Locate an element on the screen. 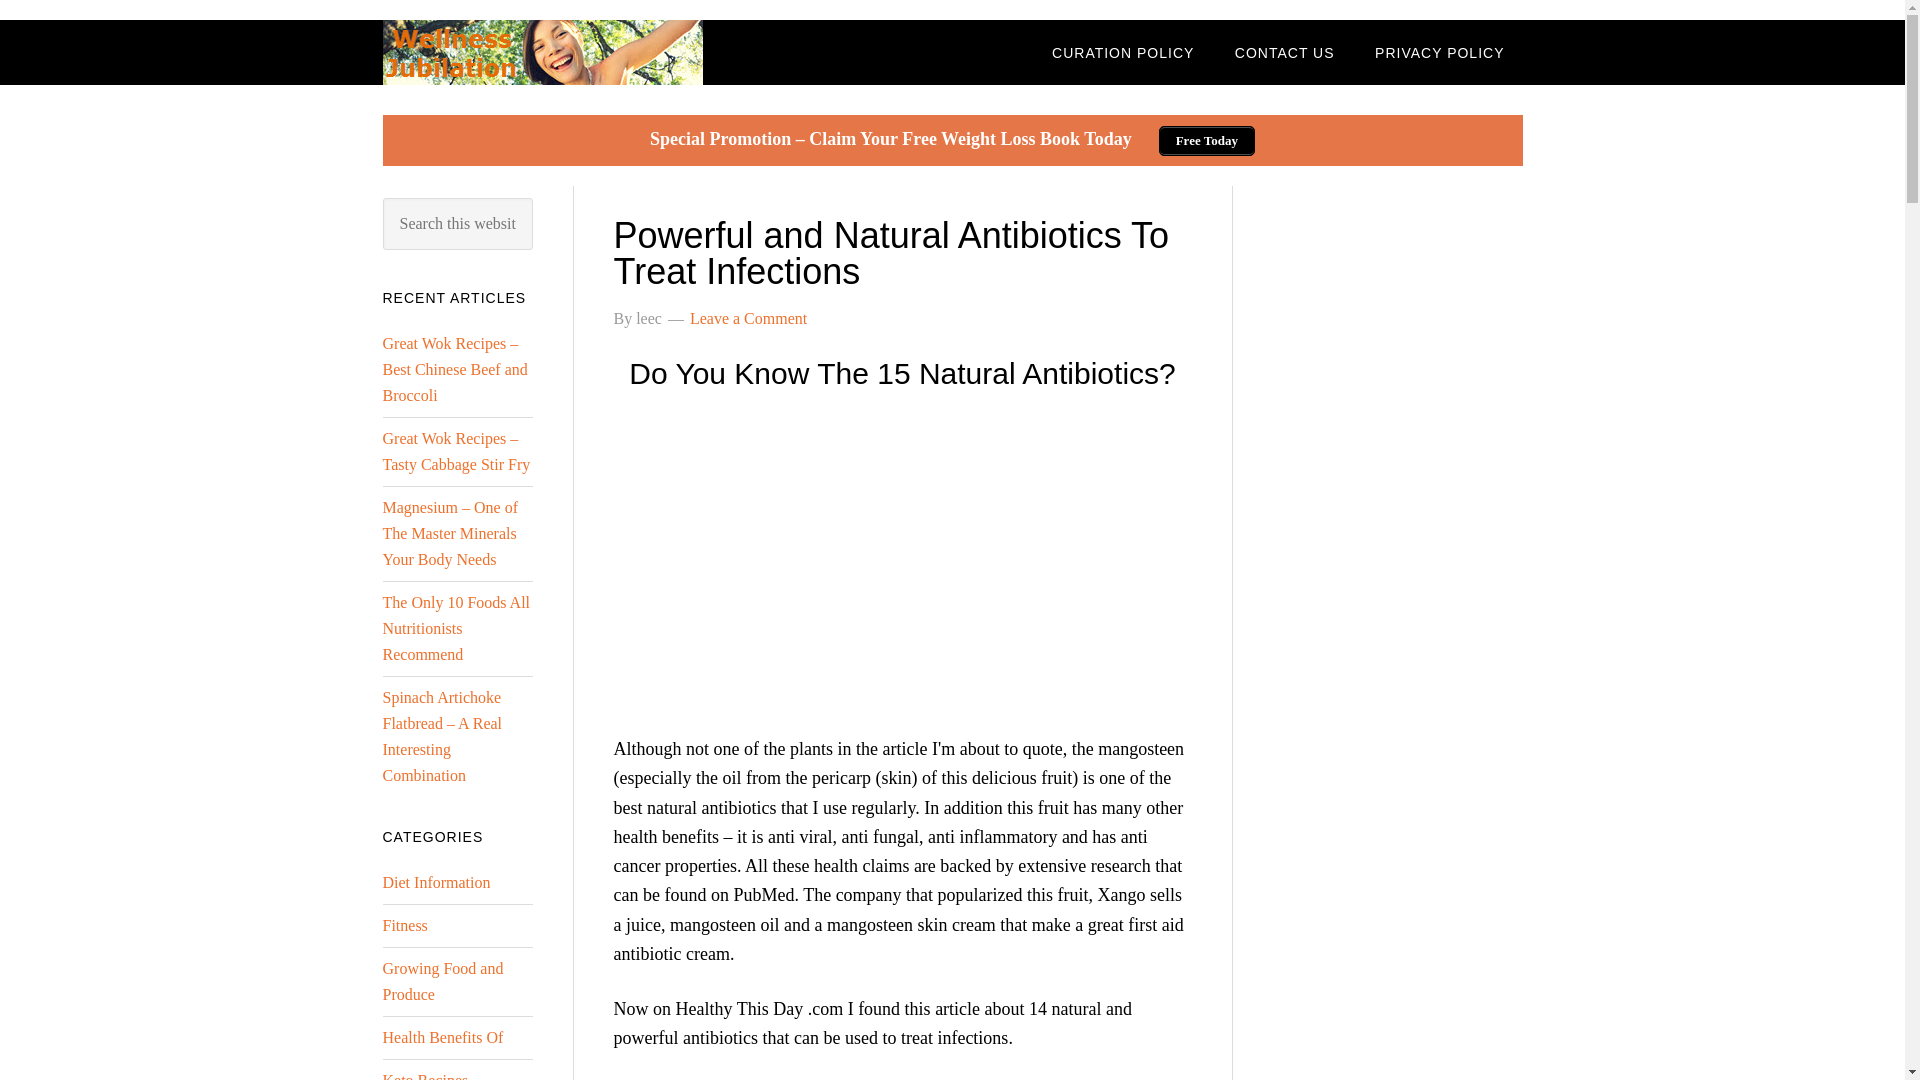 This screenshot has height=1080, width=1920. WELLNESS JUBILATION is located at coordinates (542, 52).